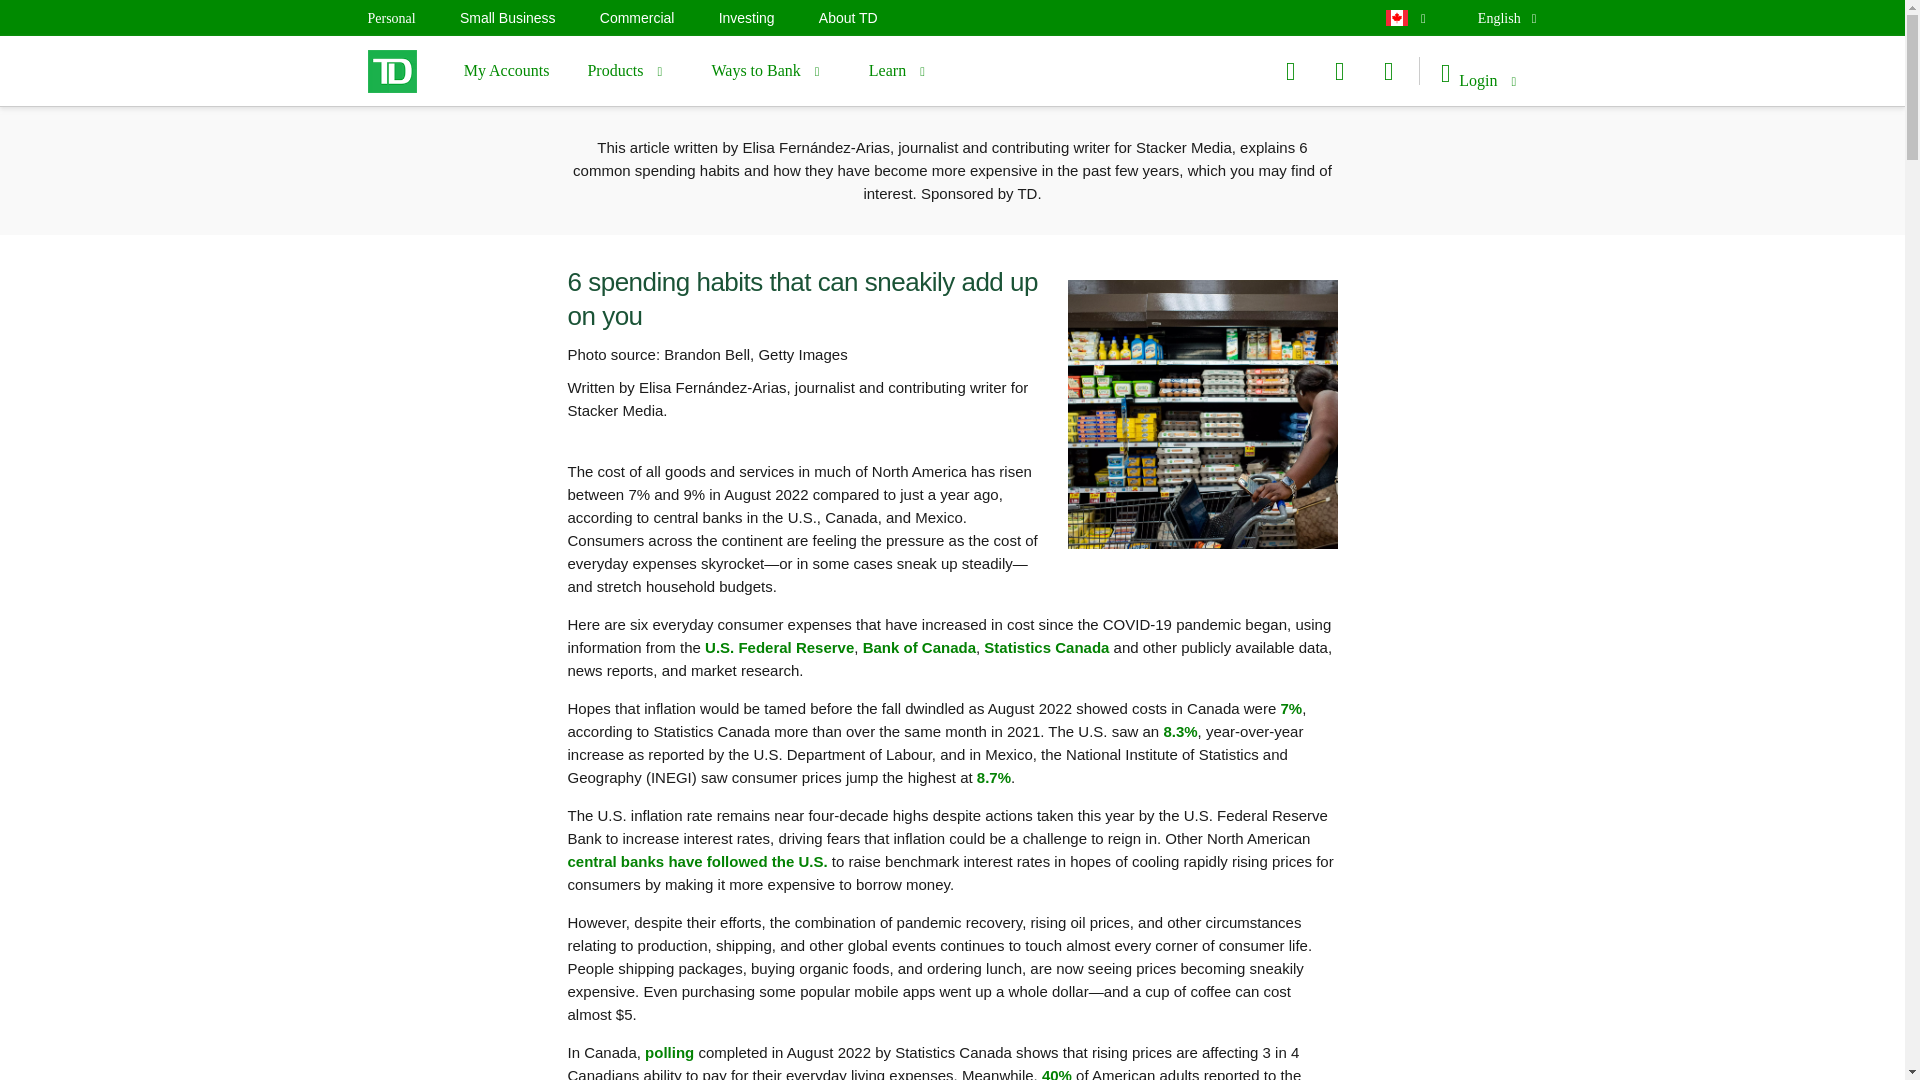 This screenshot has height=1080, width=1920. Describe the element at coordinates (902, 70) in the screenshot. I see `Small Business` at that location.